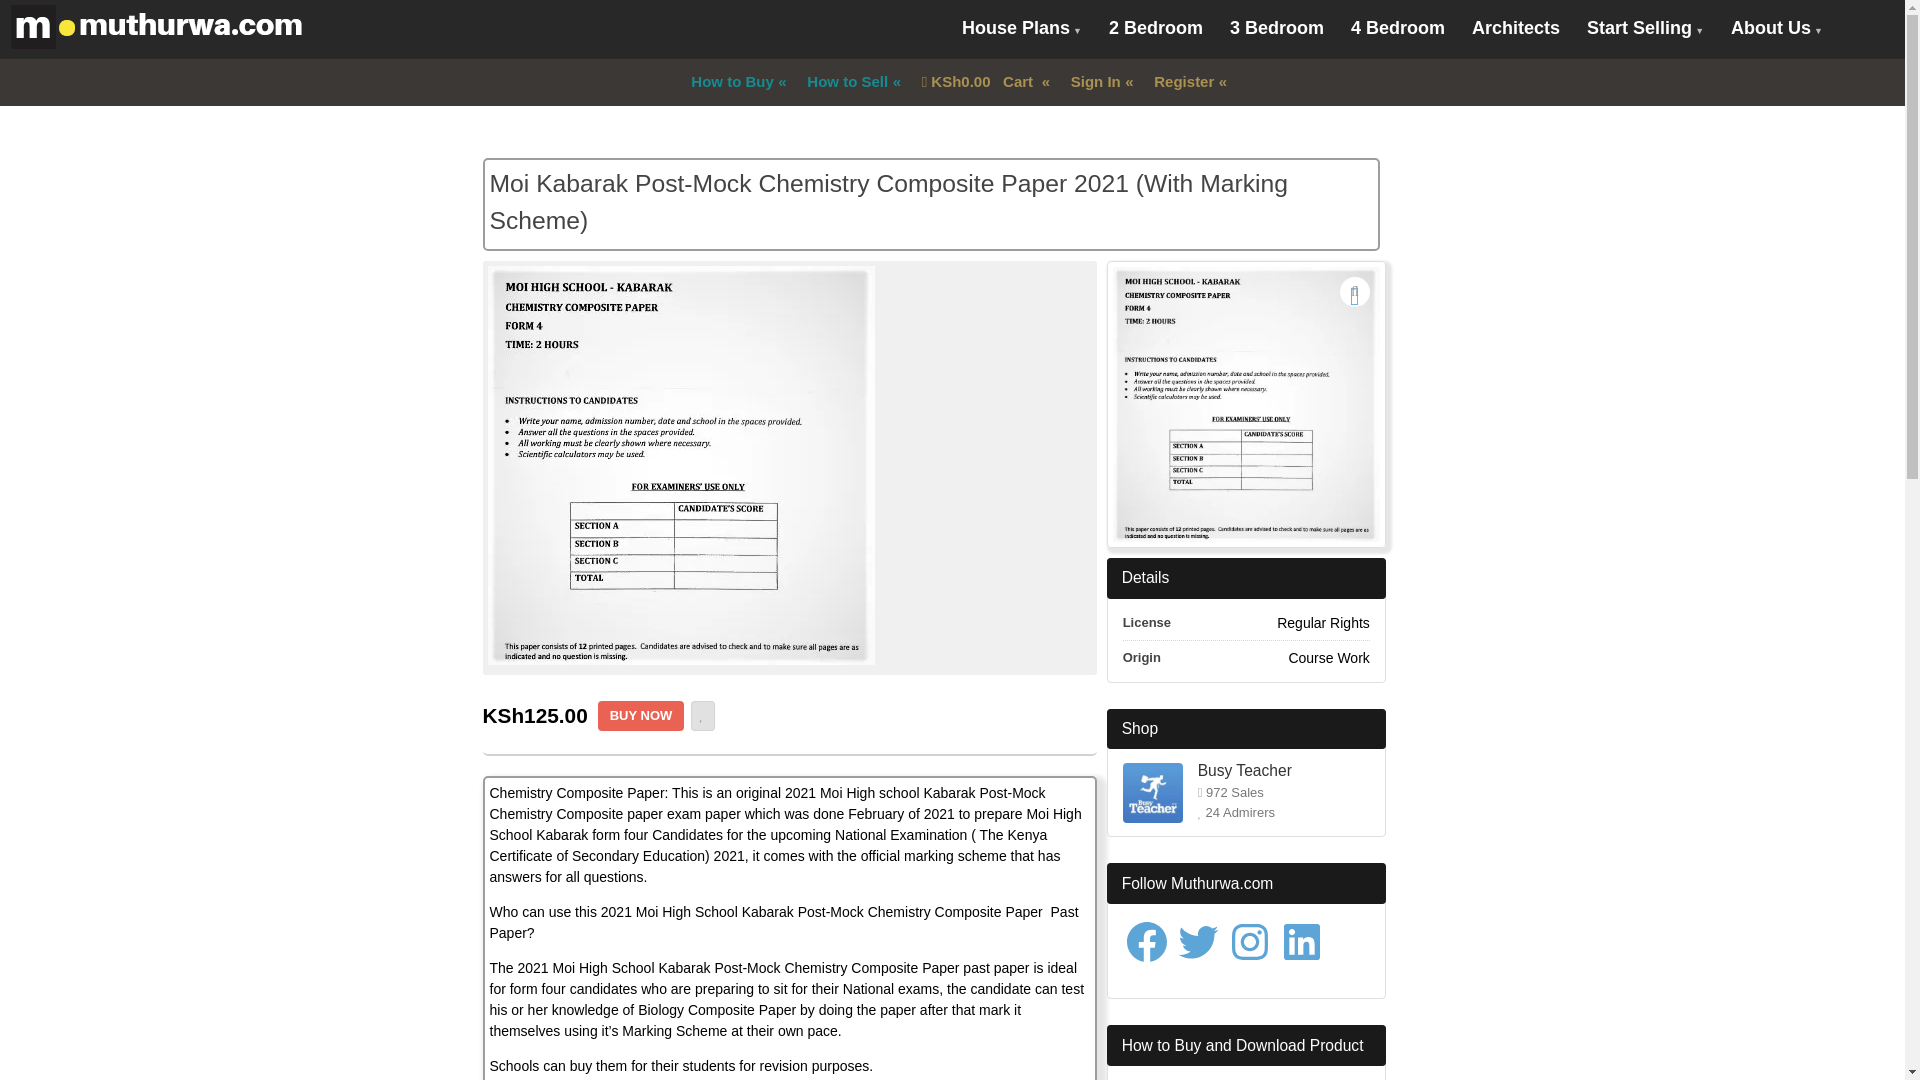  Describe the element at coordinates (1645, 30) in the screenshot. I see `Start Selling` at that location.